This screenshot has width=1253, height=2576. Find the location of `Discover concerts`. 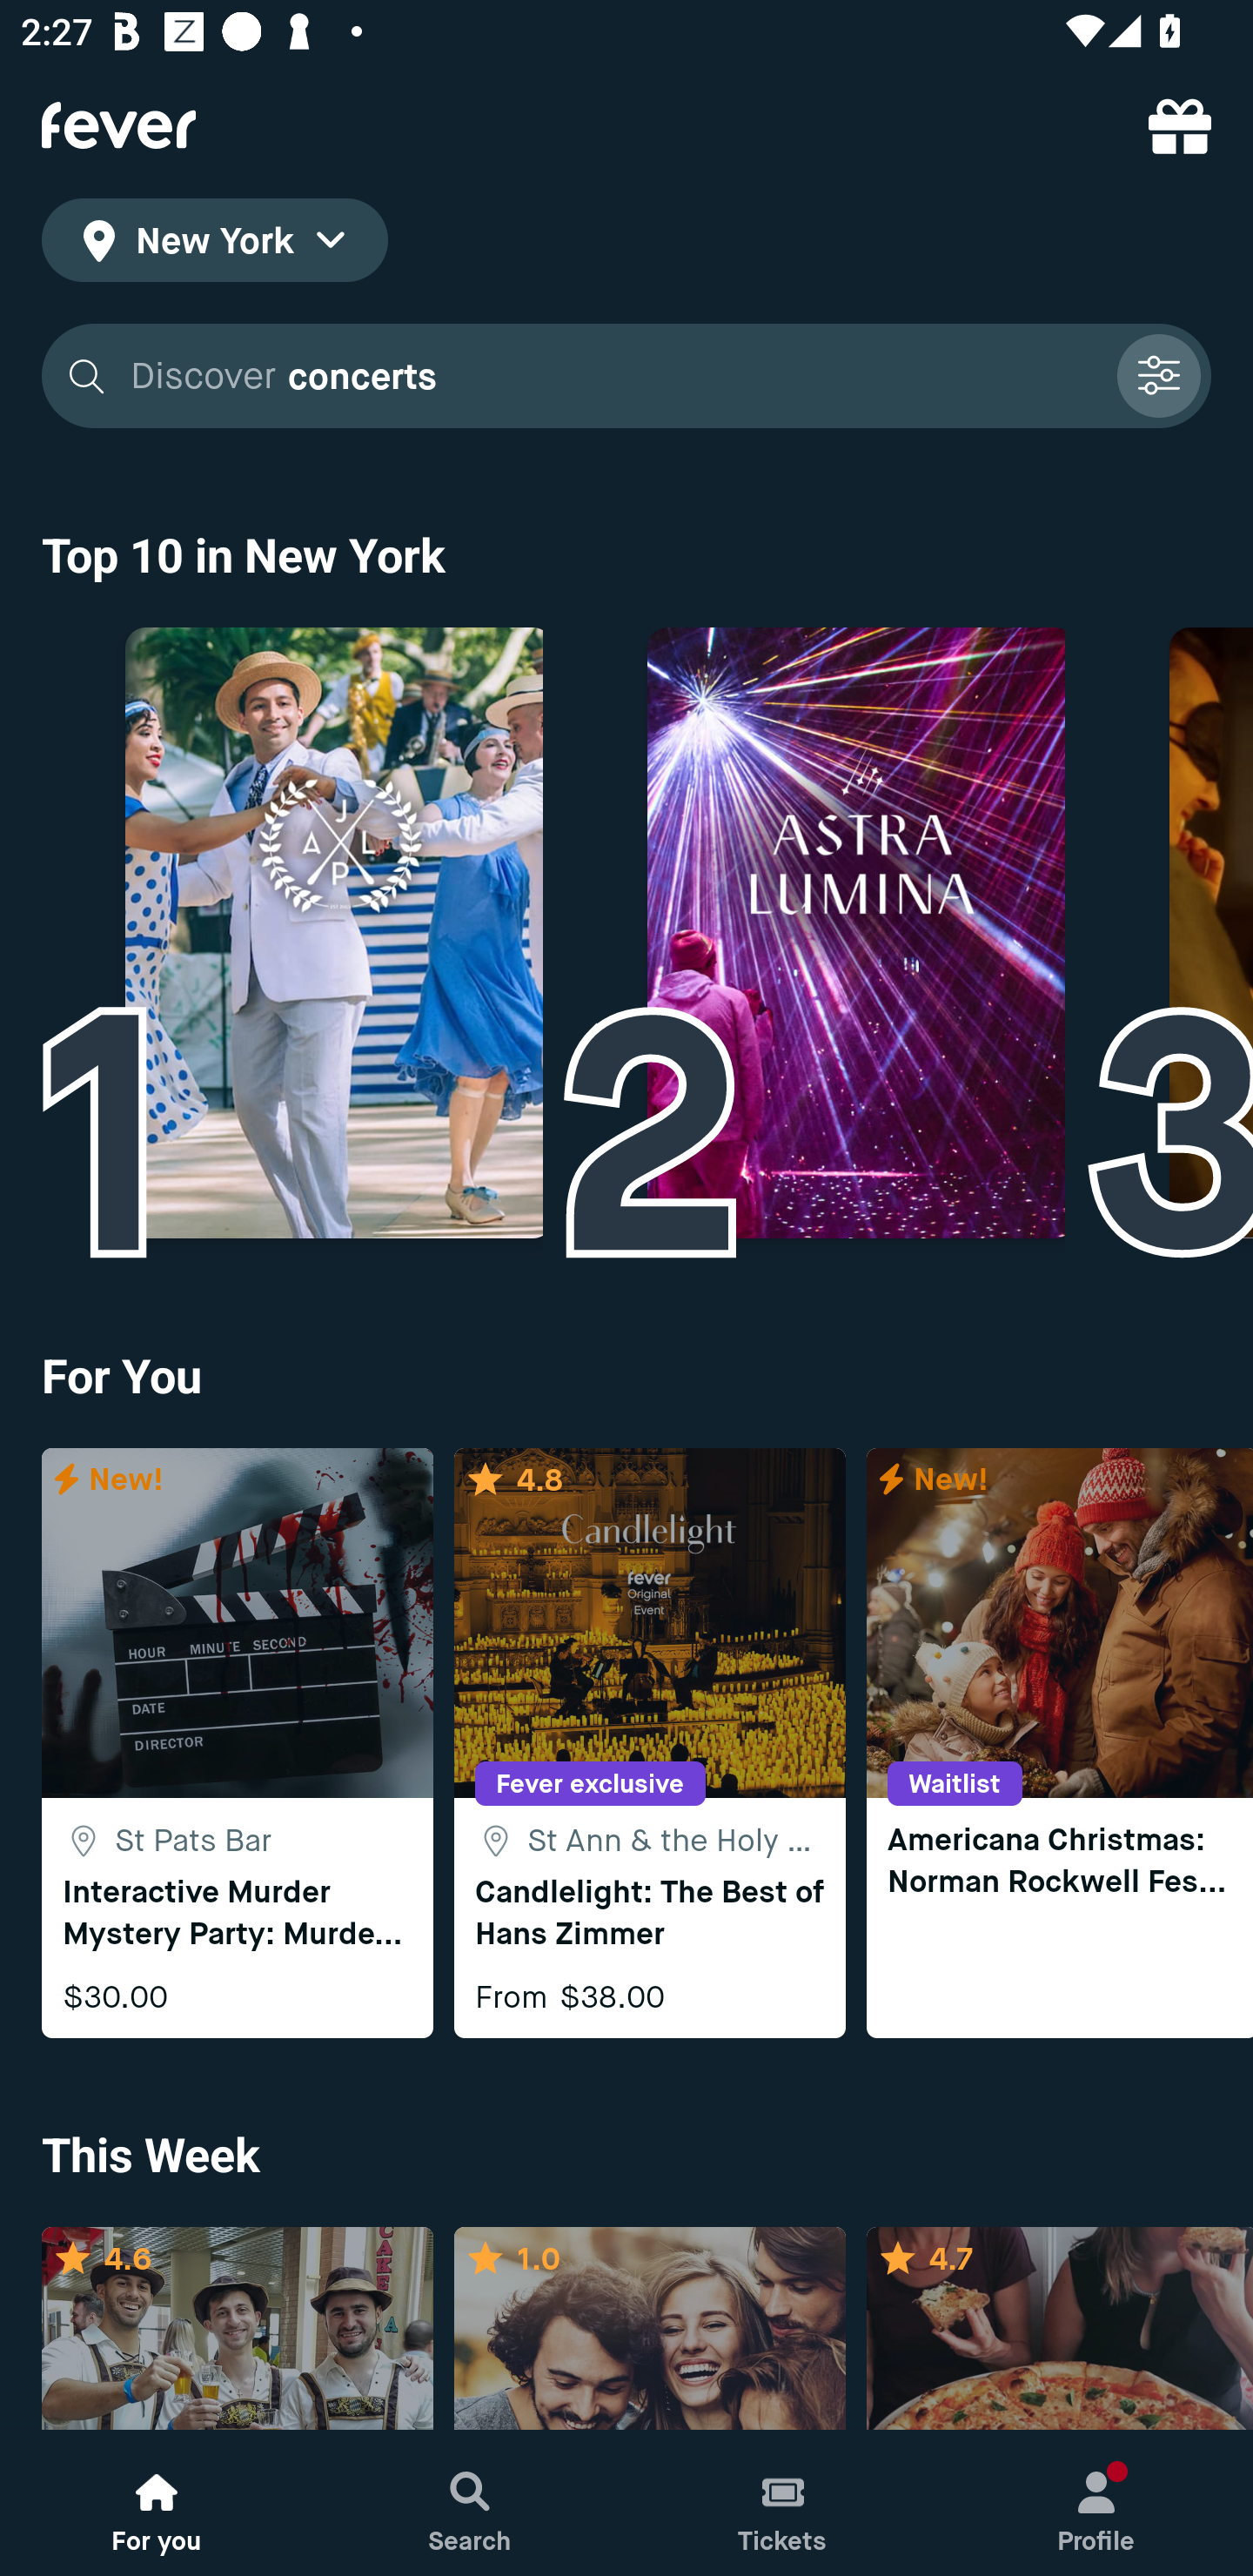

Discover concerts is located at coordinates (626, 376).